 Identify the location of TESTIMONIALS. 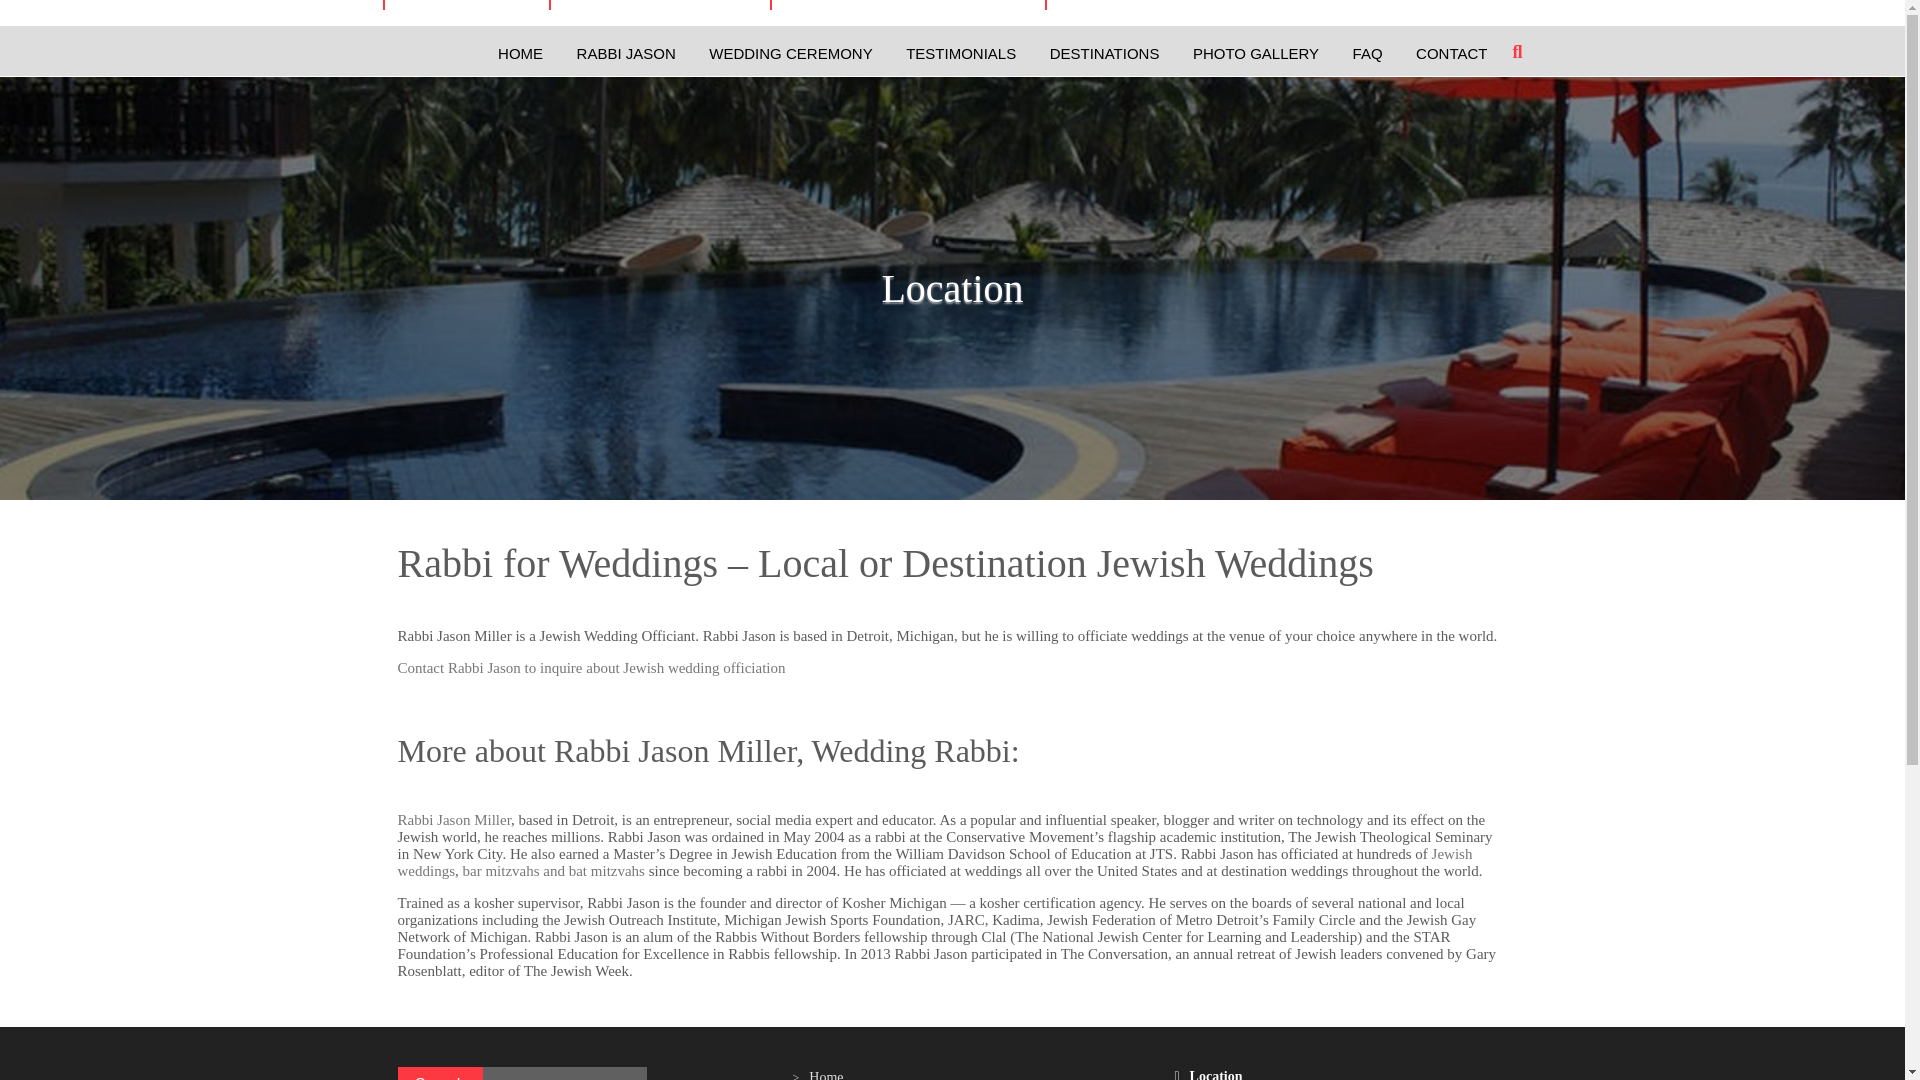
(960, 54).